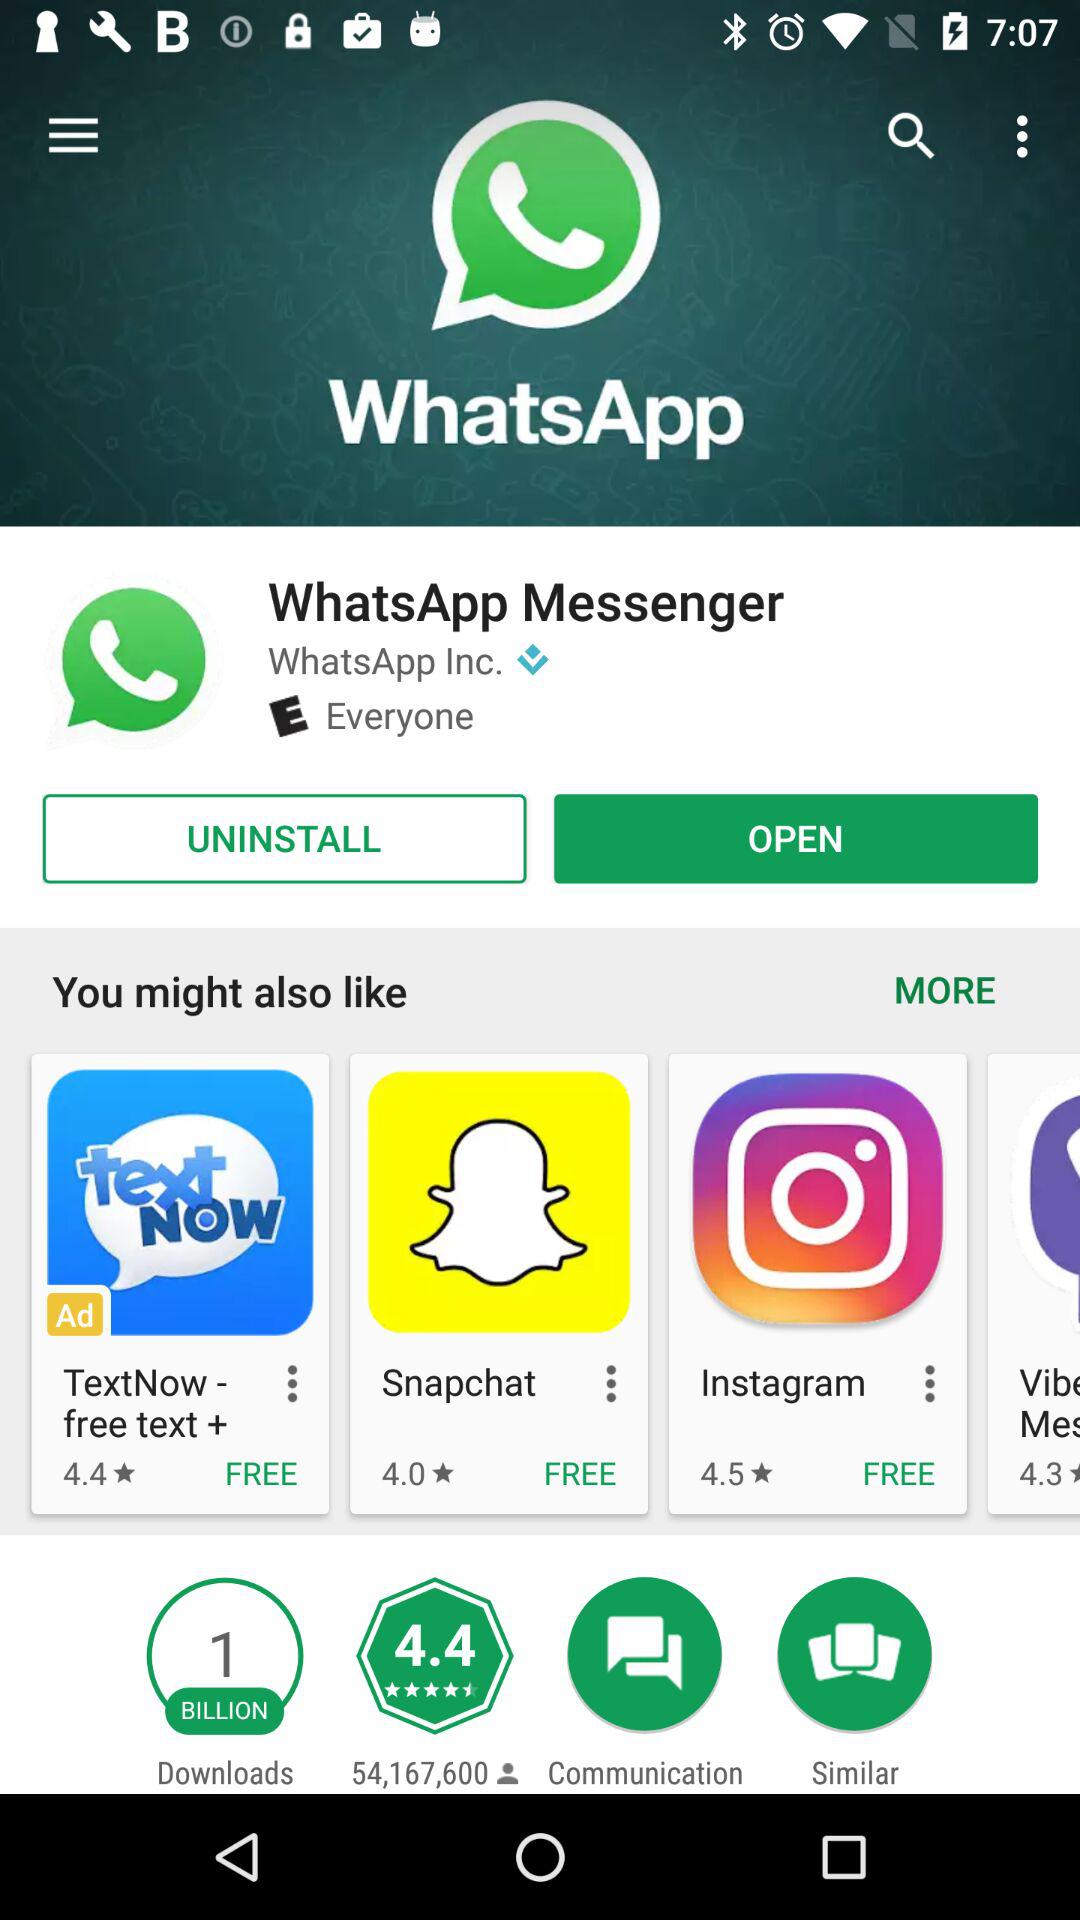  I want to click on click on the customize and control icon which is near the instagram application, so click(909, 1384).